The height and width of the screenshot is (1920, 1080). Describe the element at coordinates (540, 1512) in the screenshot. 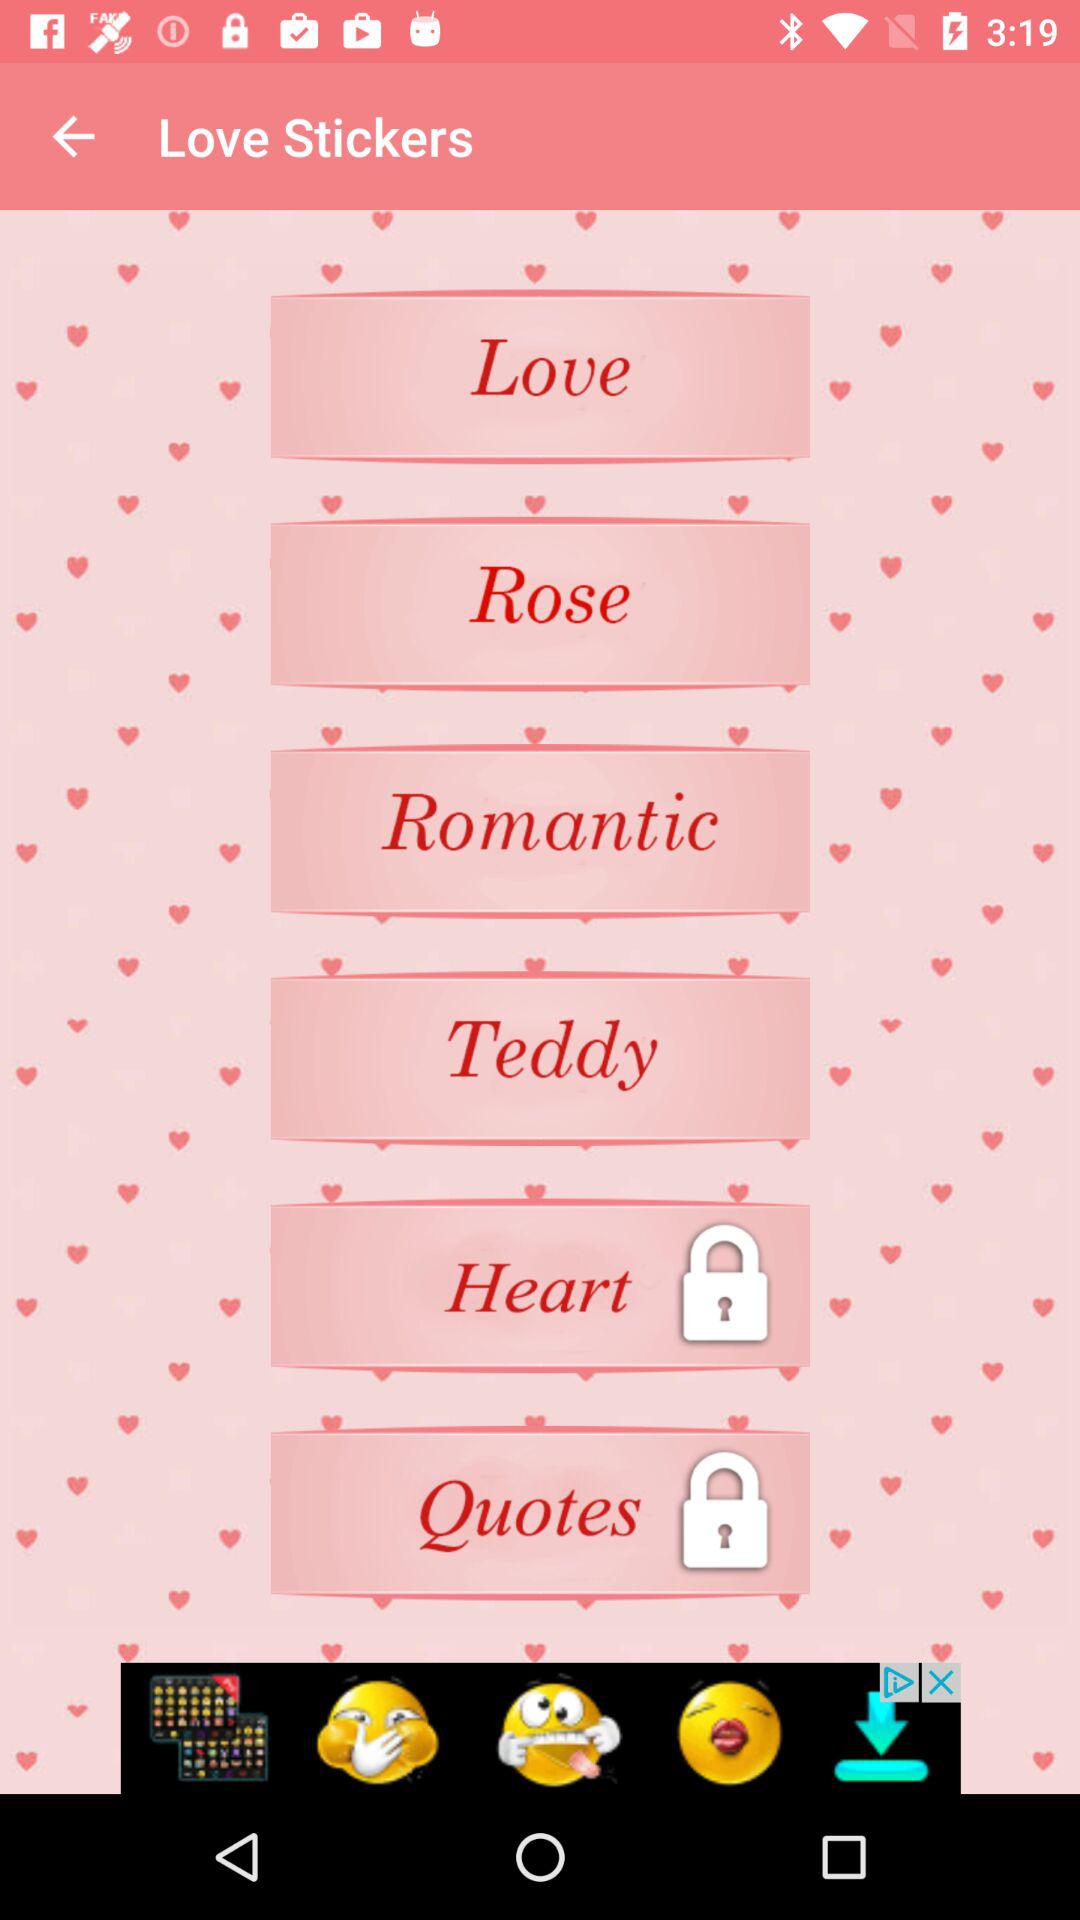

I see `open item` at that location.